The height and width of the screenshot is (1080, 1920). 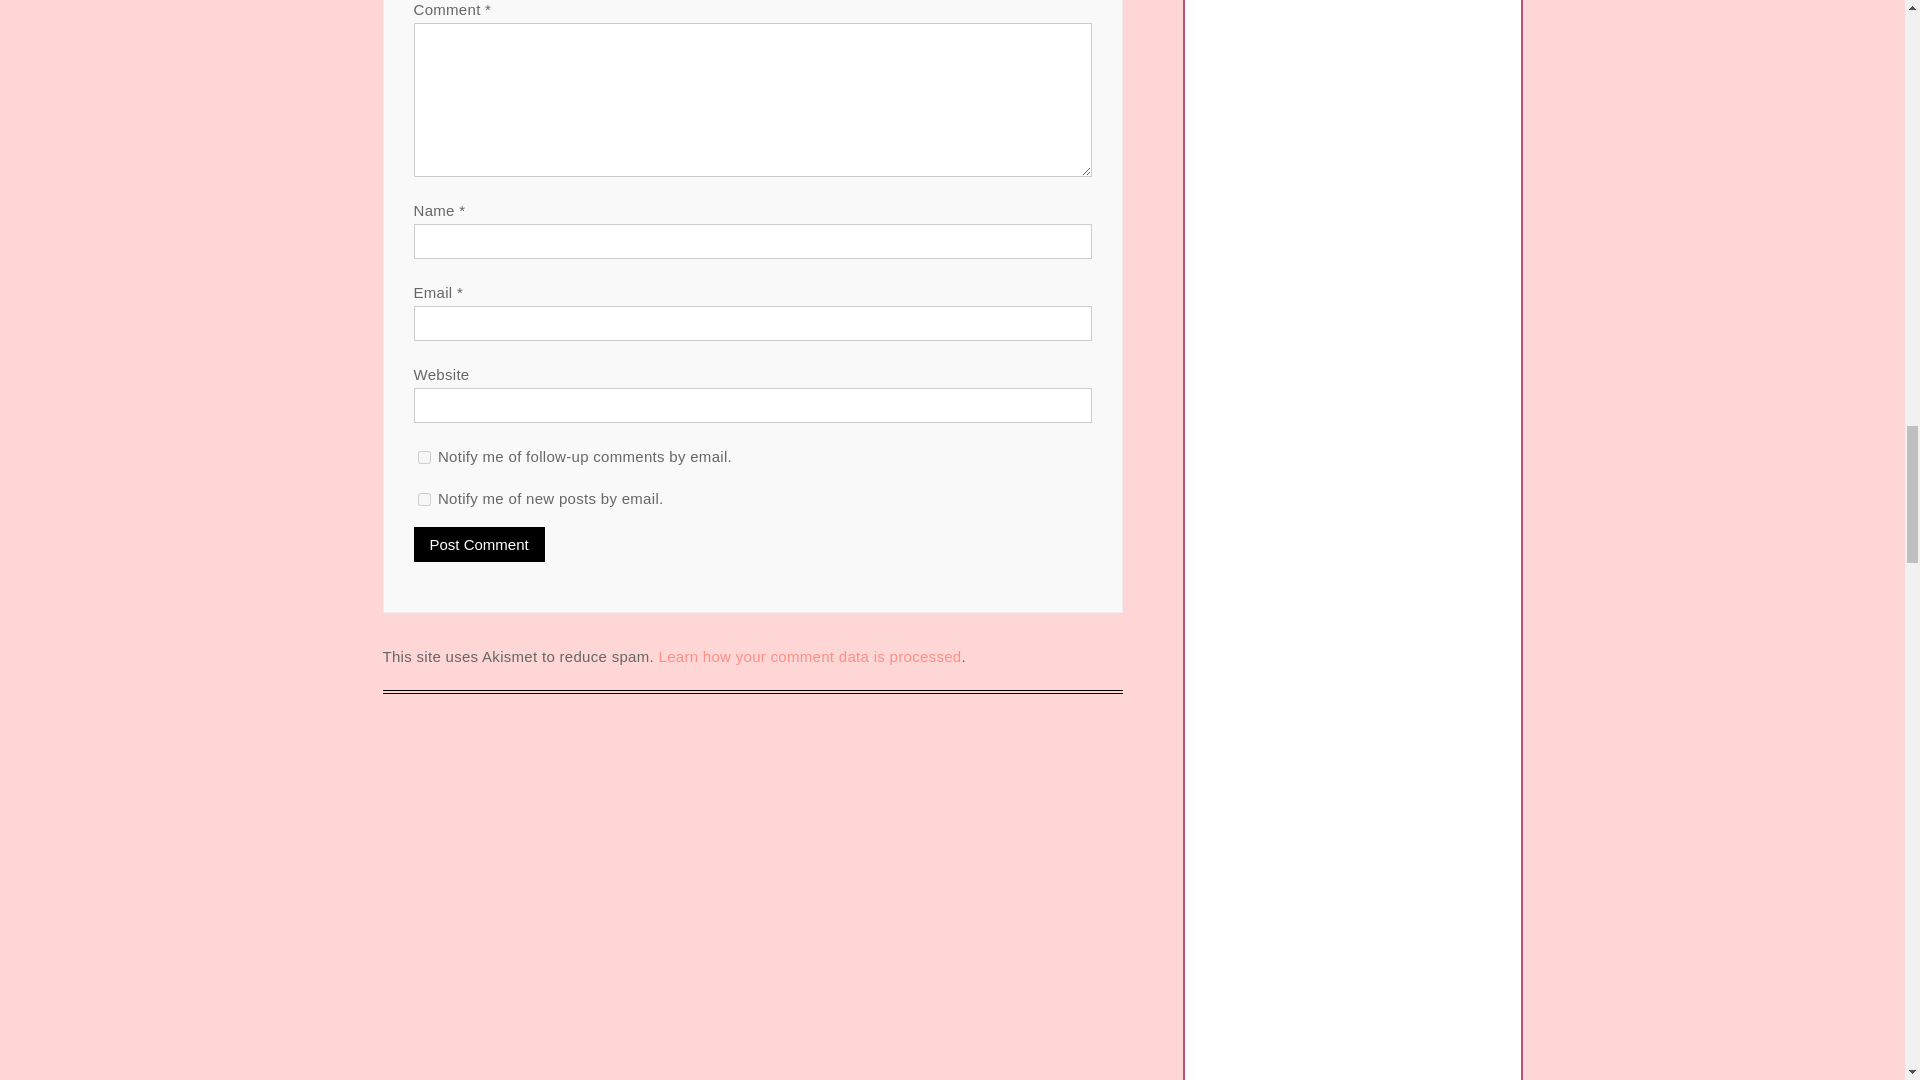 I want to click on Post Comment, so click(x=480, y=544).